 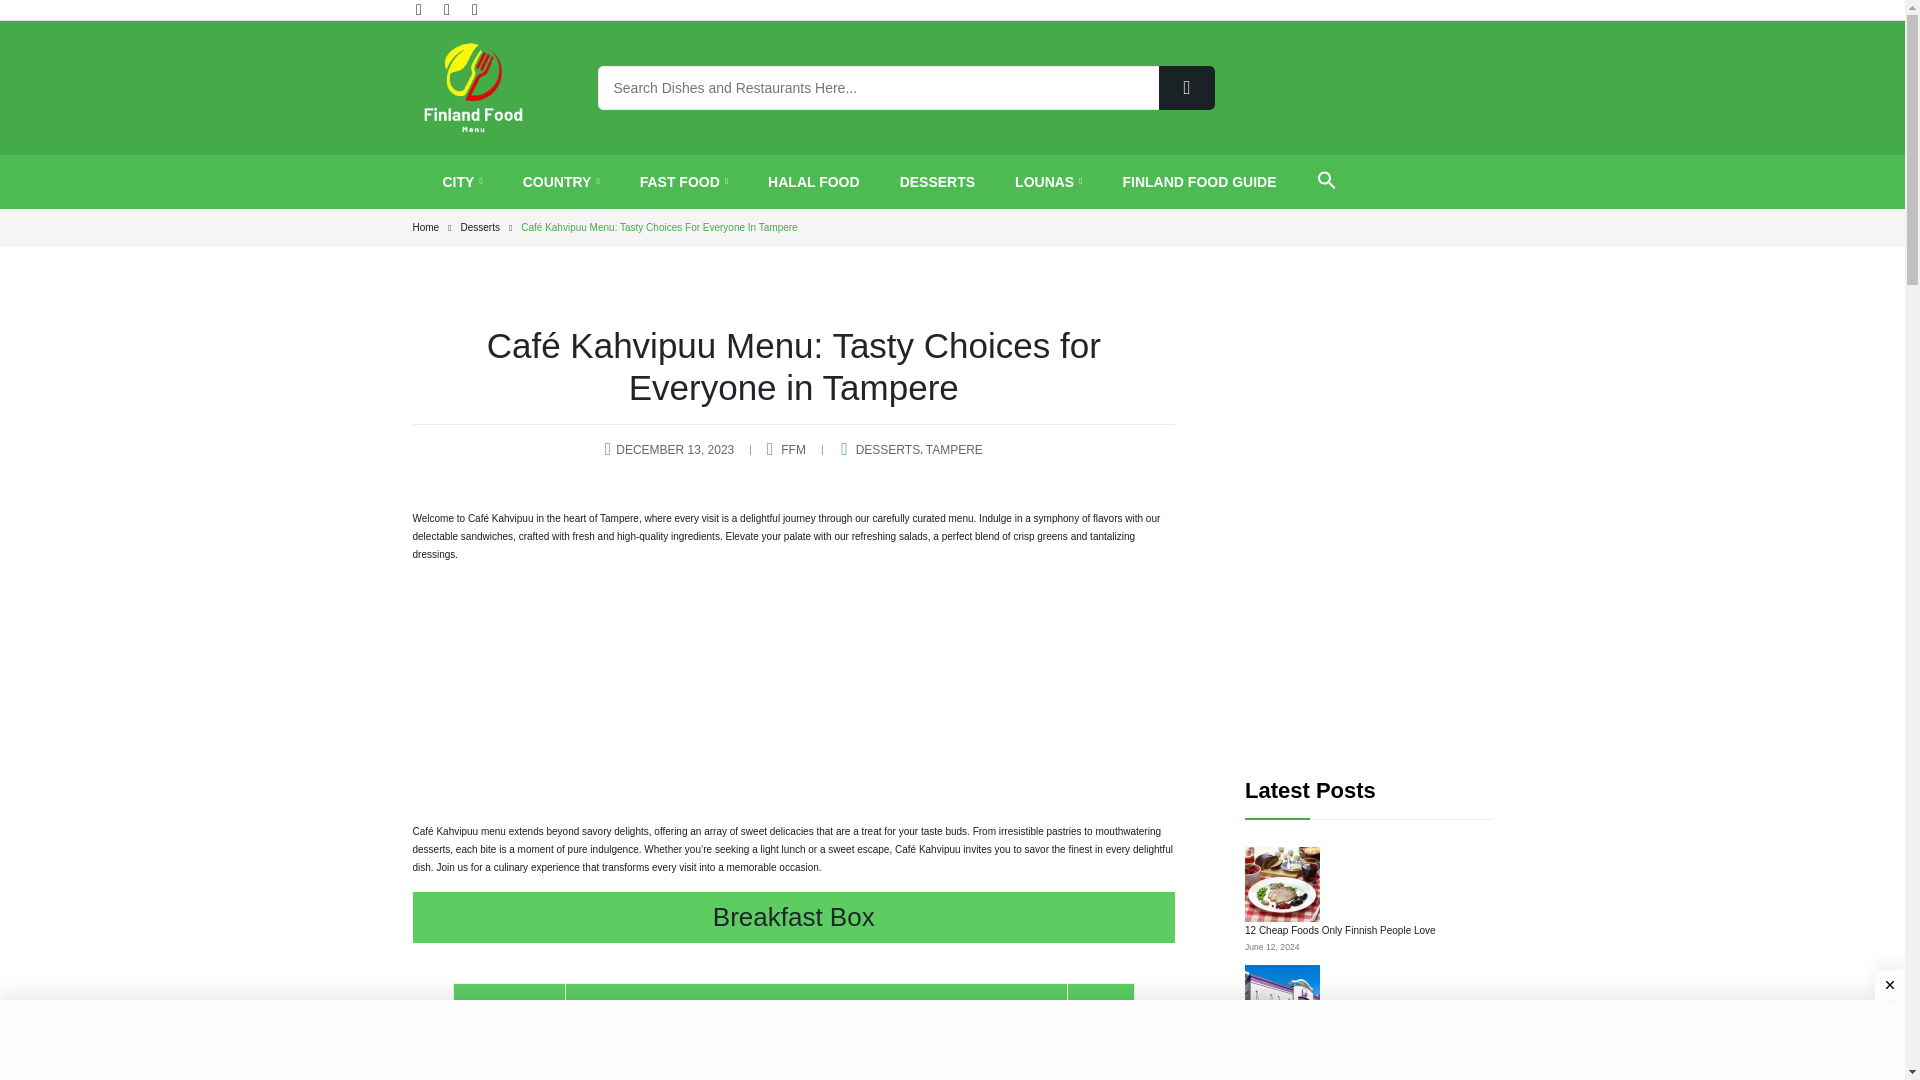 What do you see at coordinates (421, 10) in the screenshot?
I see `facebook` at bounding box center [421, 10].